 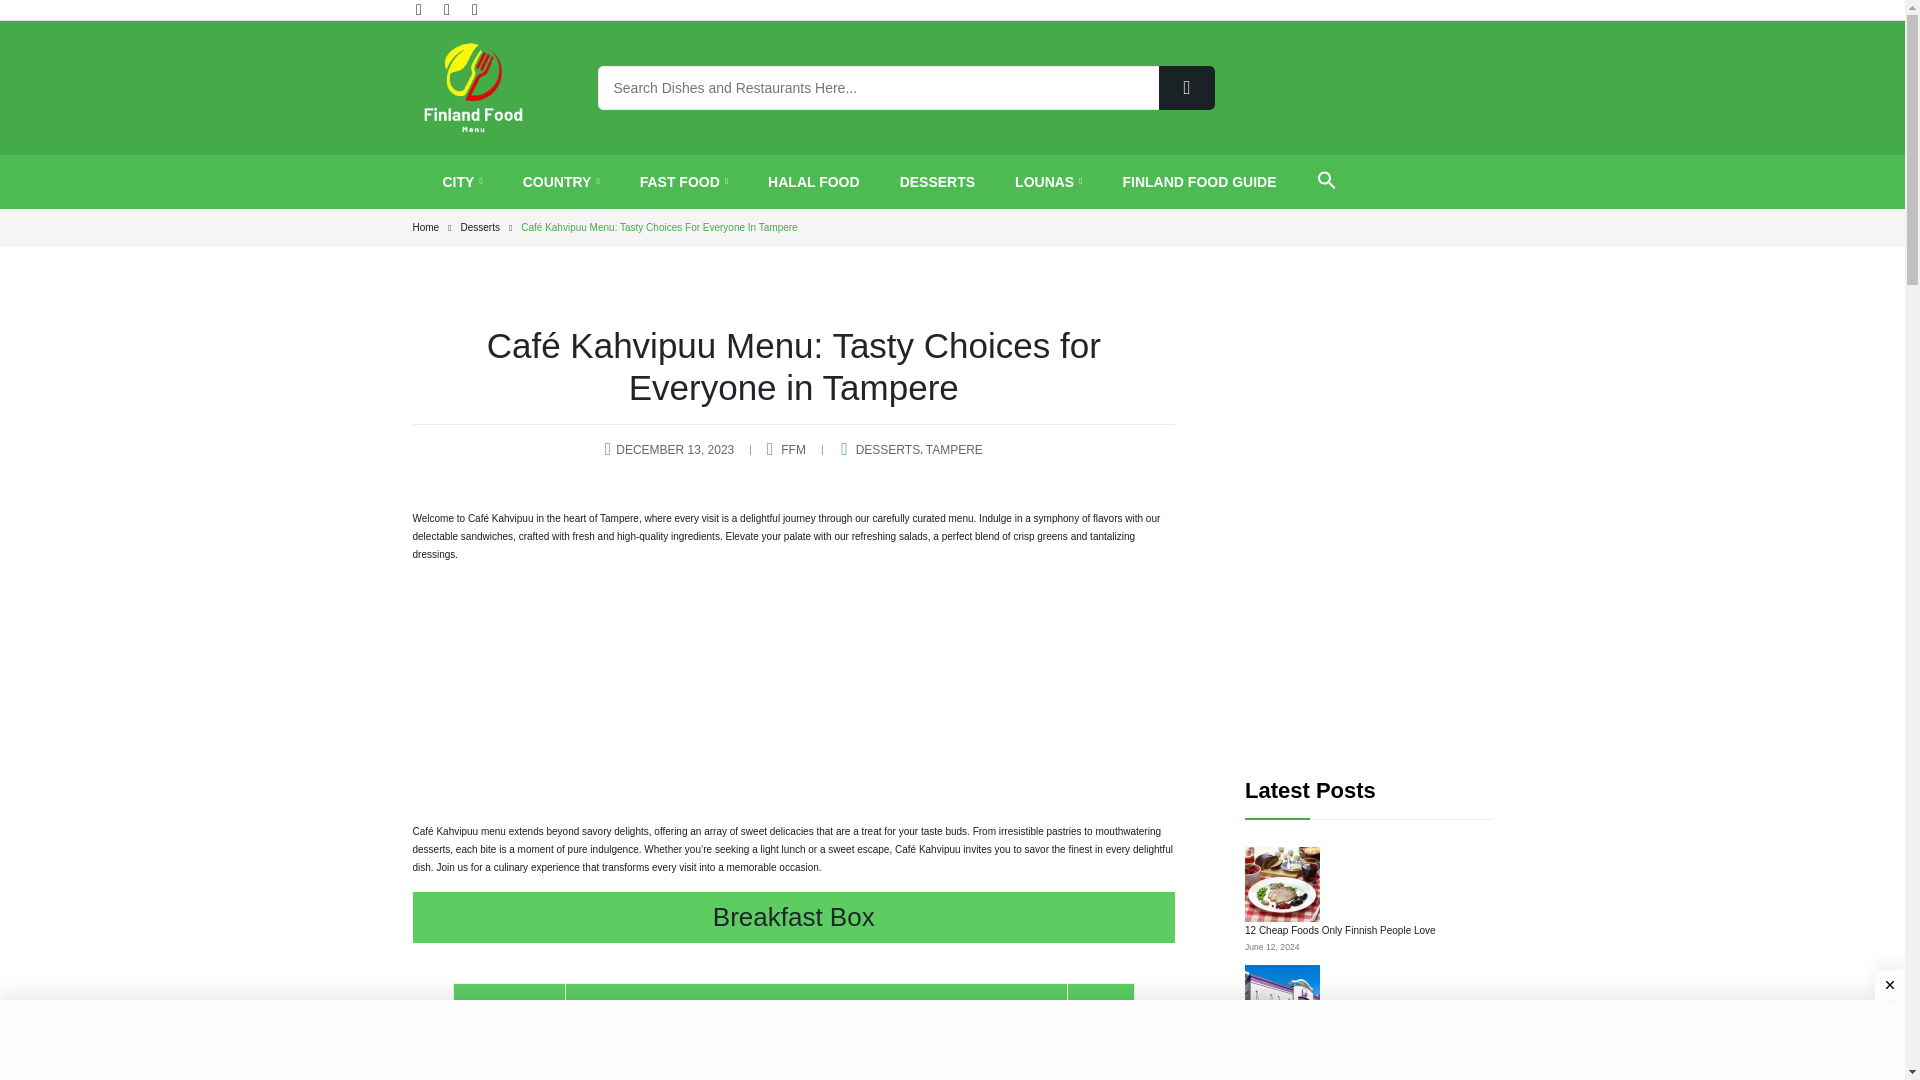 What do you see at coordinates (421, 10) in the screenshot?
I see `facebook` at bounding box center [421, 10].